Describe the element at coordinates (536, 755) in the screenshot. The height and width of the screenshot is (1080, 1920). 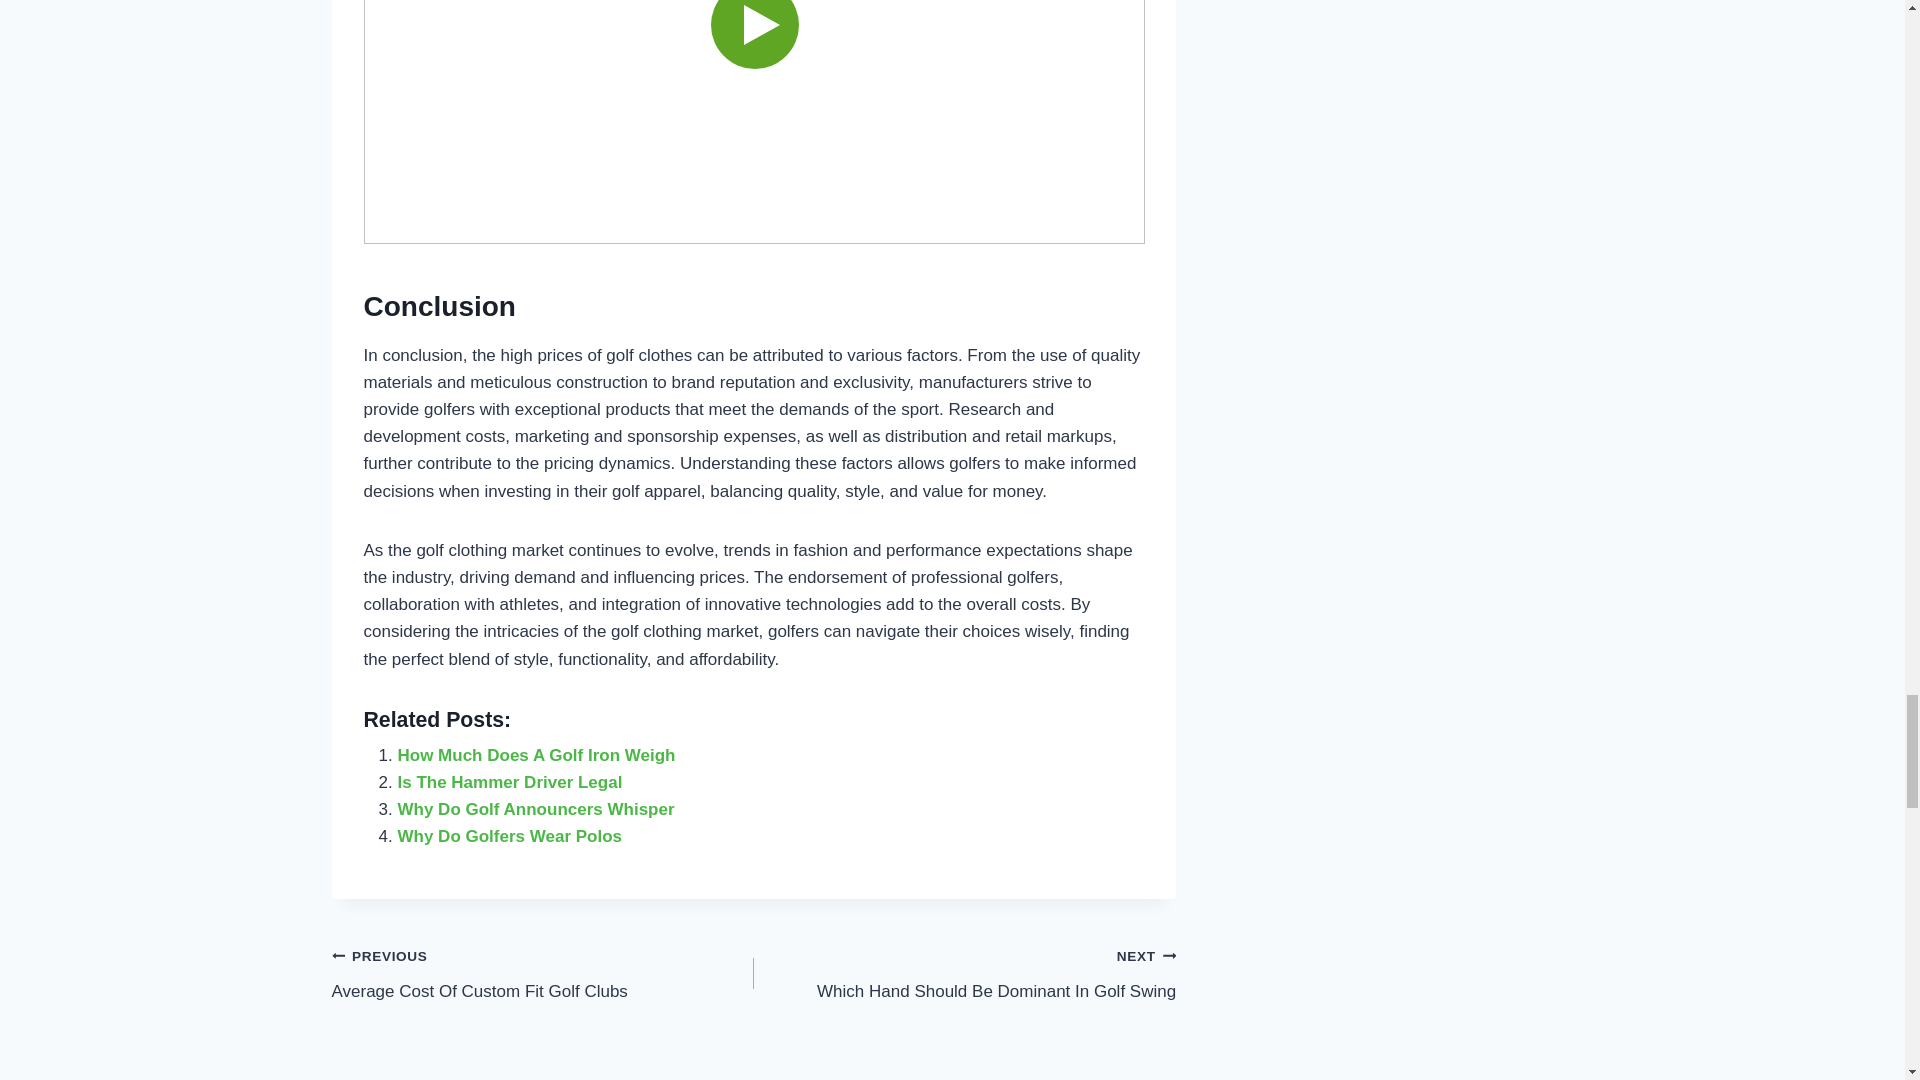
I see `How Much Does A Golf Iron Weigh` at that location.